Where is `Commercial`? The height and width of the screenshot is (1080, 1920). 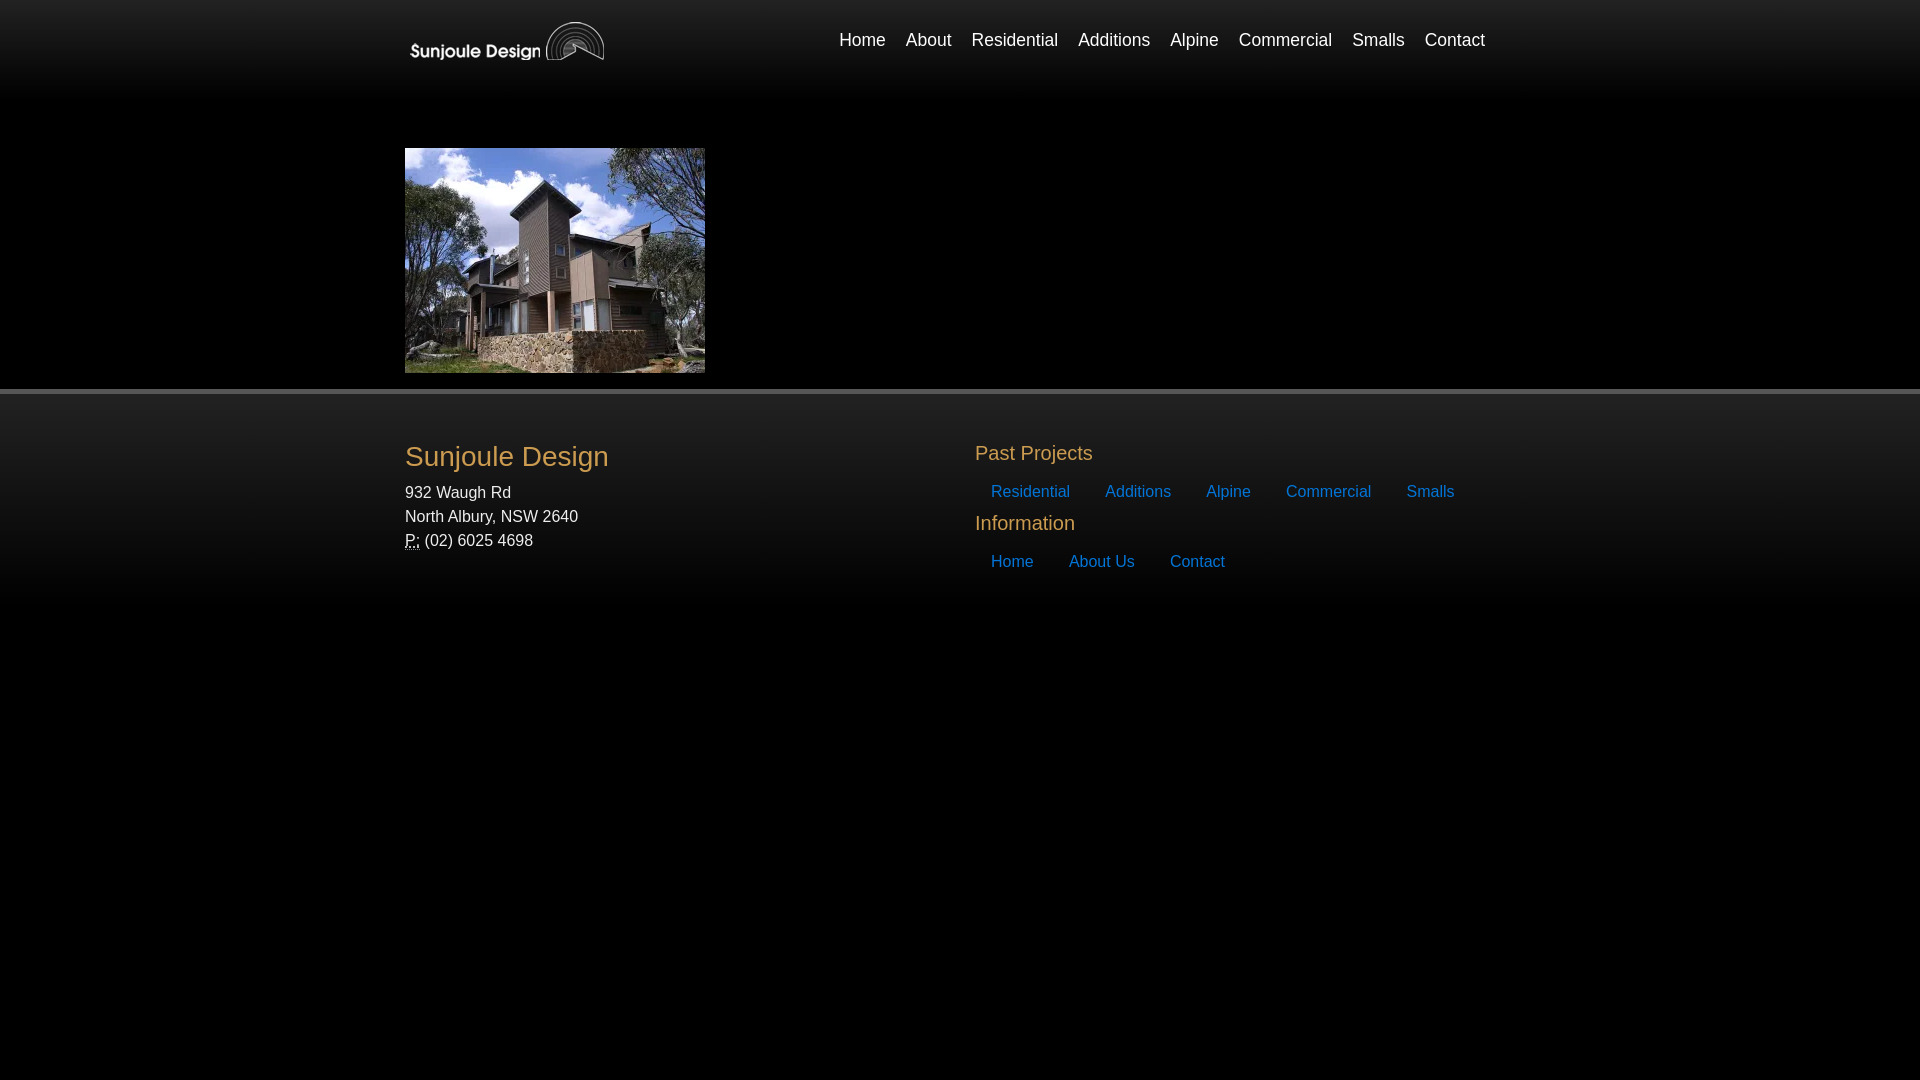
Commercial is located at coordinates (1286, 40).